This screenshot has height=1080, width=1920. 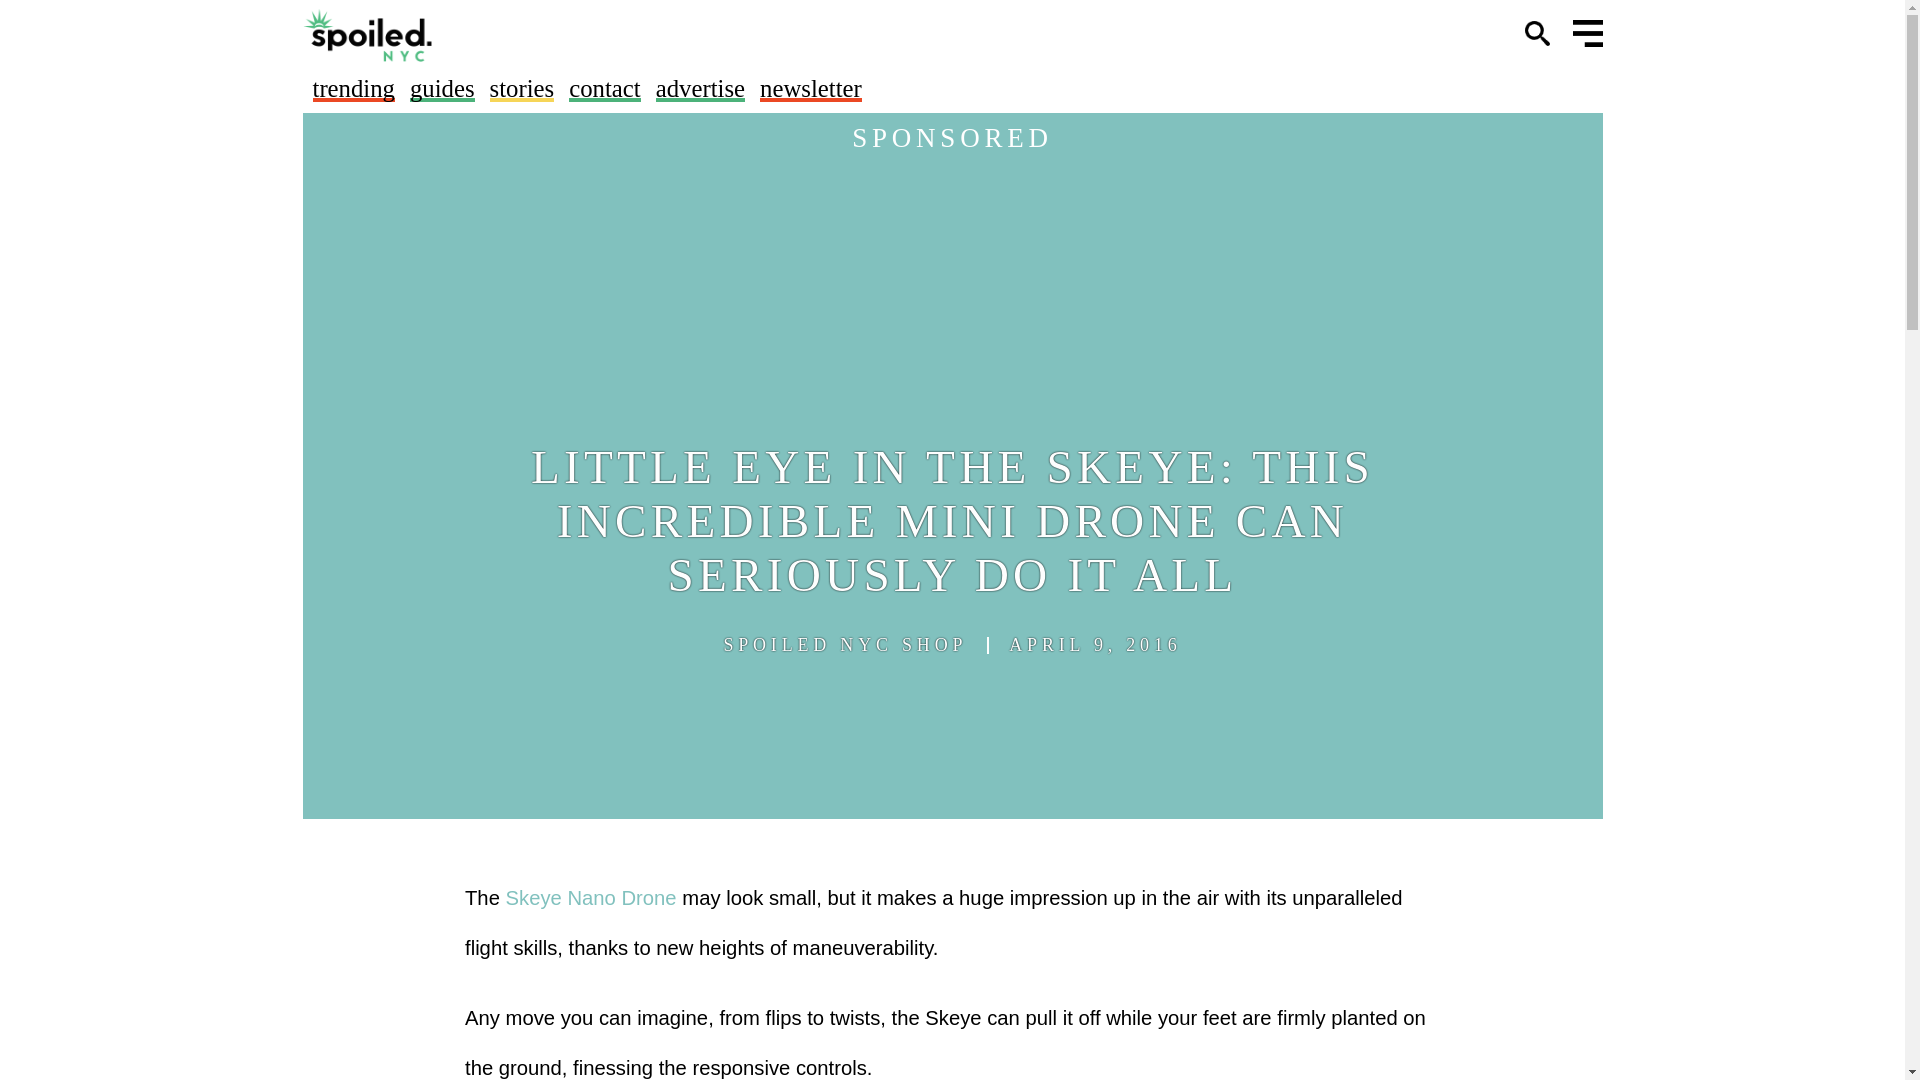 What do you see at coordinates (811, 88) in the screenshot?
I see `newsletter` at bounding box center [811, 88].